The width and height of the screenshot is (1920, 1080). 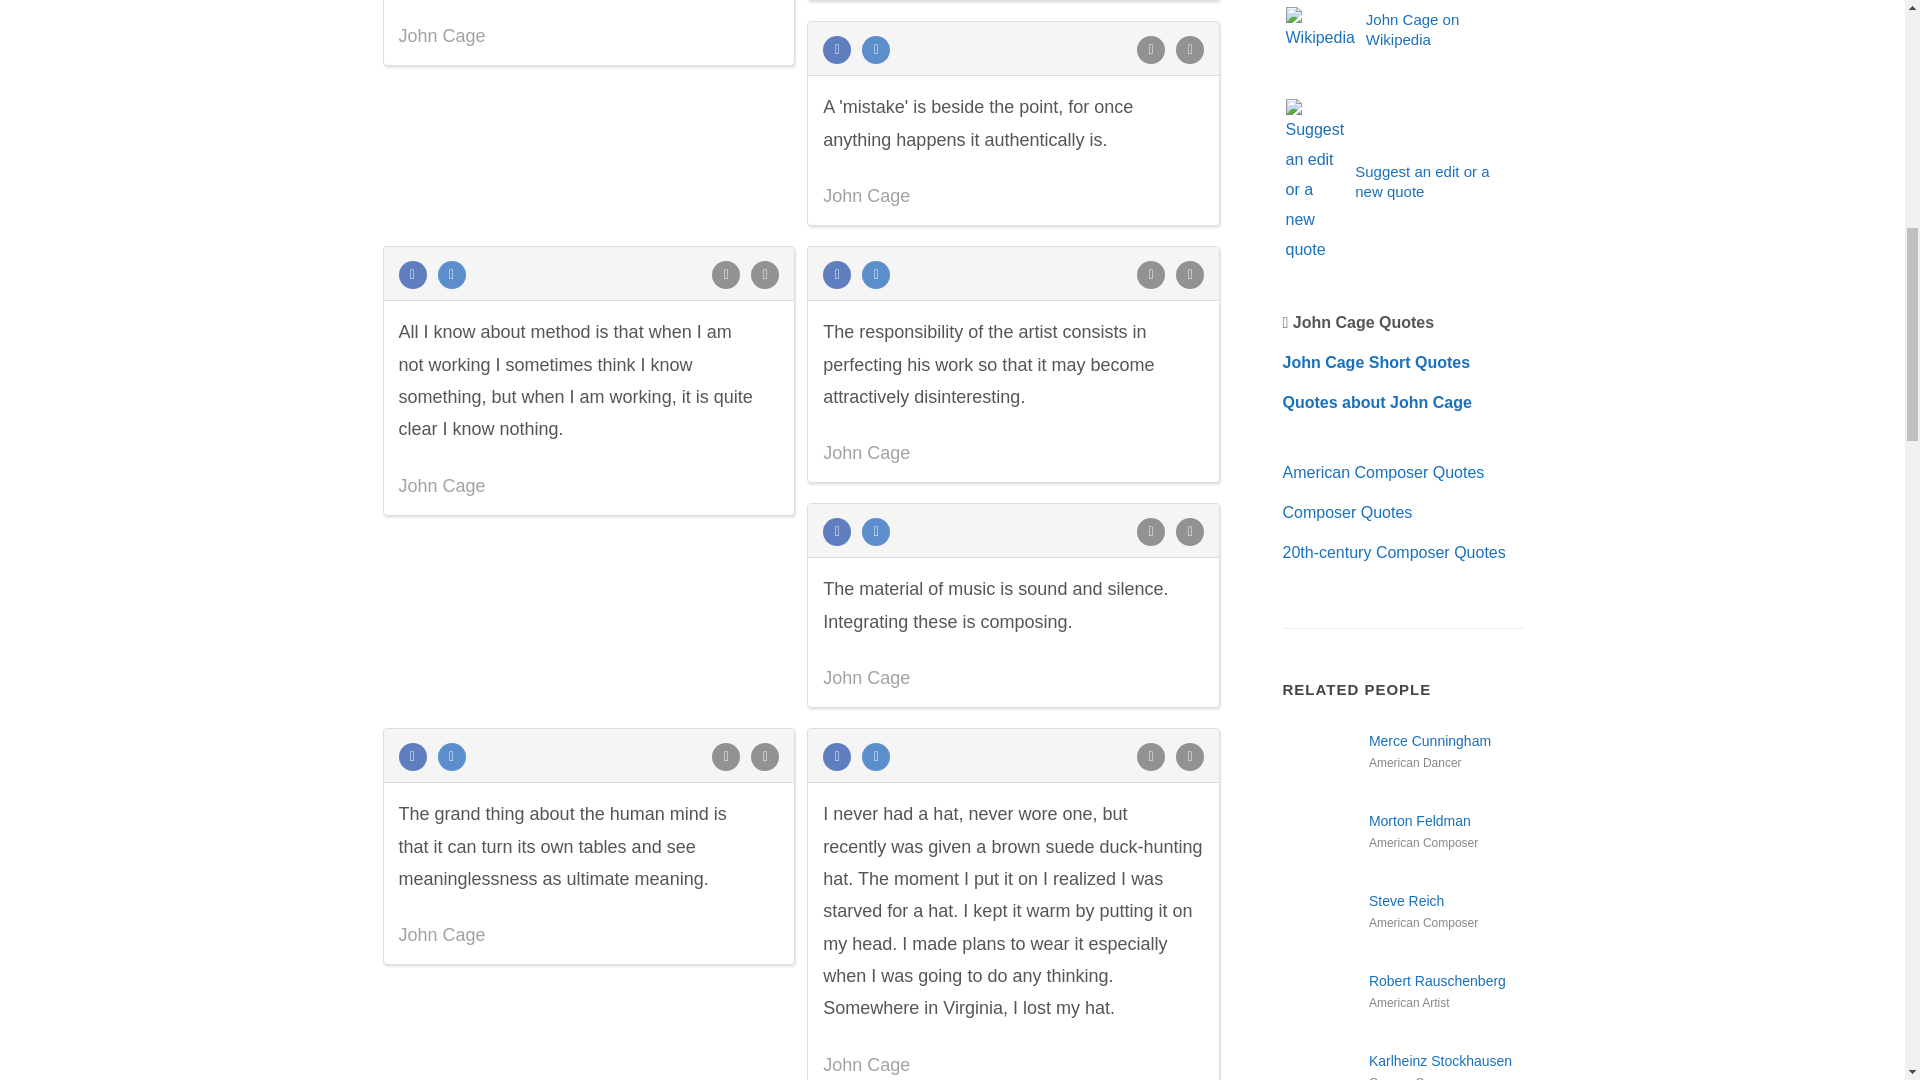 What do you see at coordinates (1322, 767) in the screenshot?
I see `Merce Cunningham` at bounding box center [1322, 767].